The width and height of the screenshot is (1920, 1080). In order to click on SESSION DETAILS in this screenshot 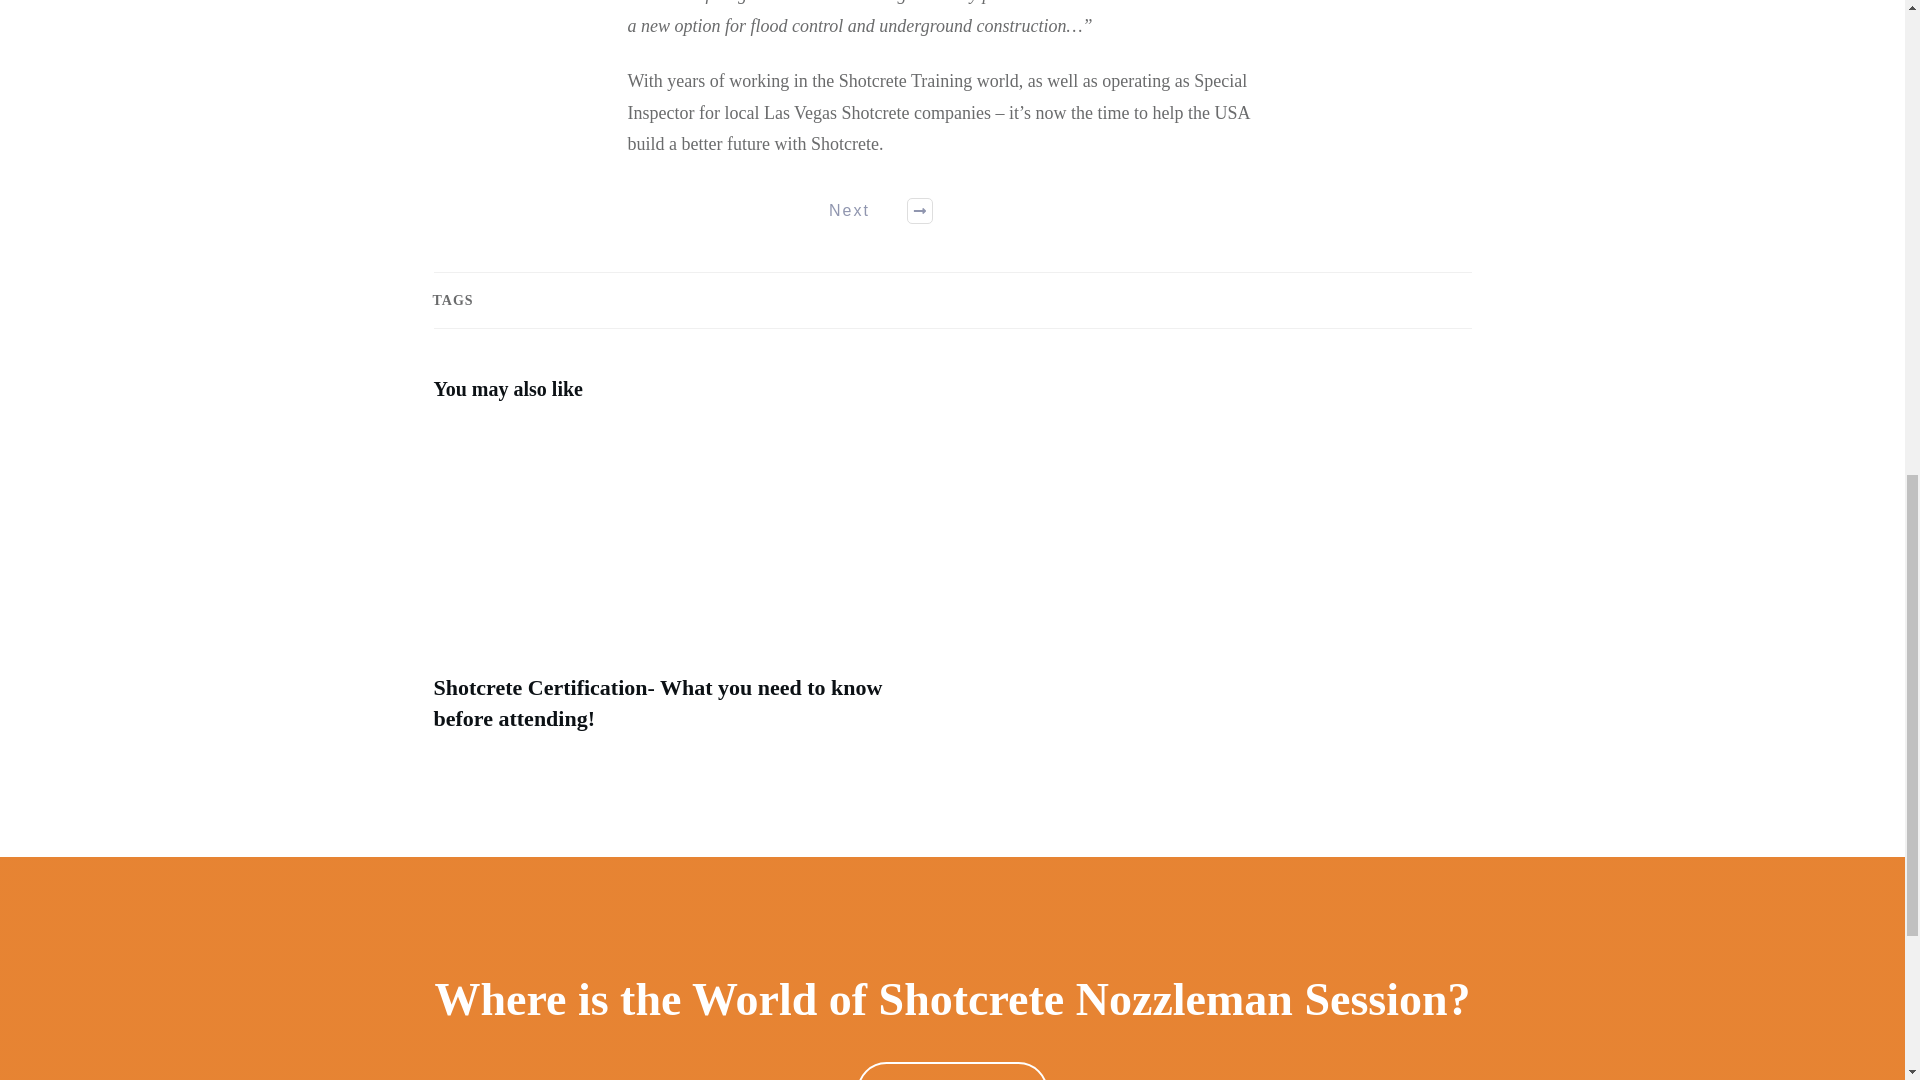, I will do `click(952, 1070)`.